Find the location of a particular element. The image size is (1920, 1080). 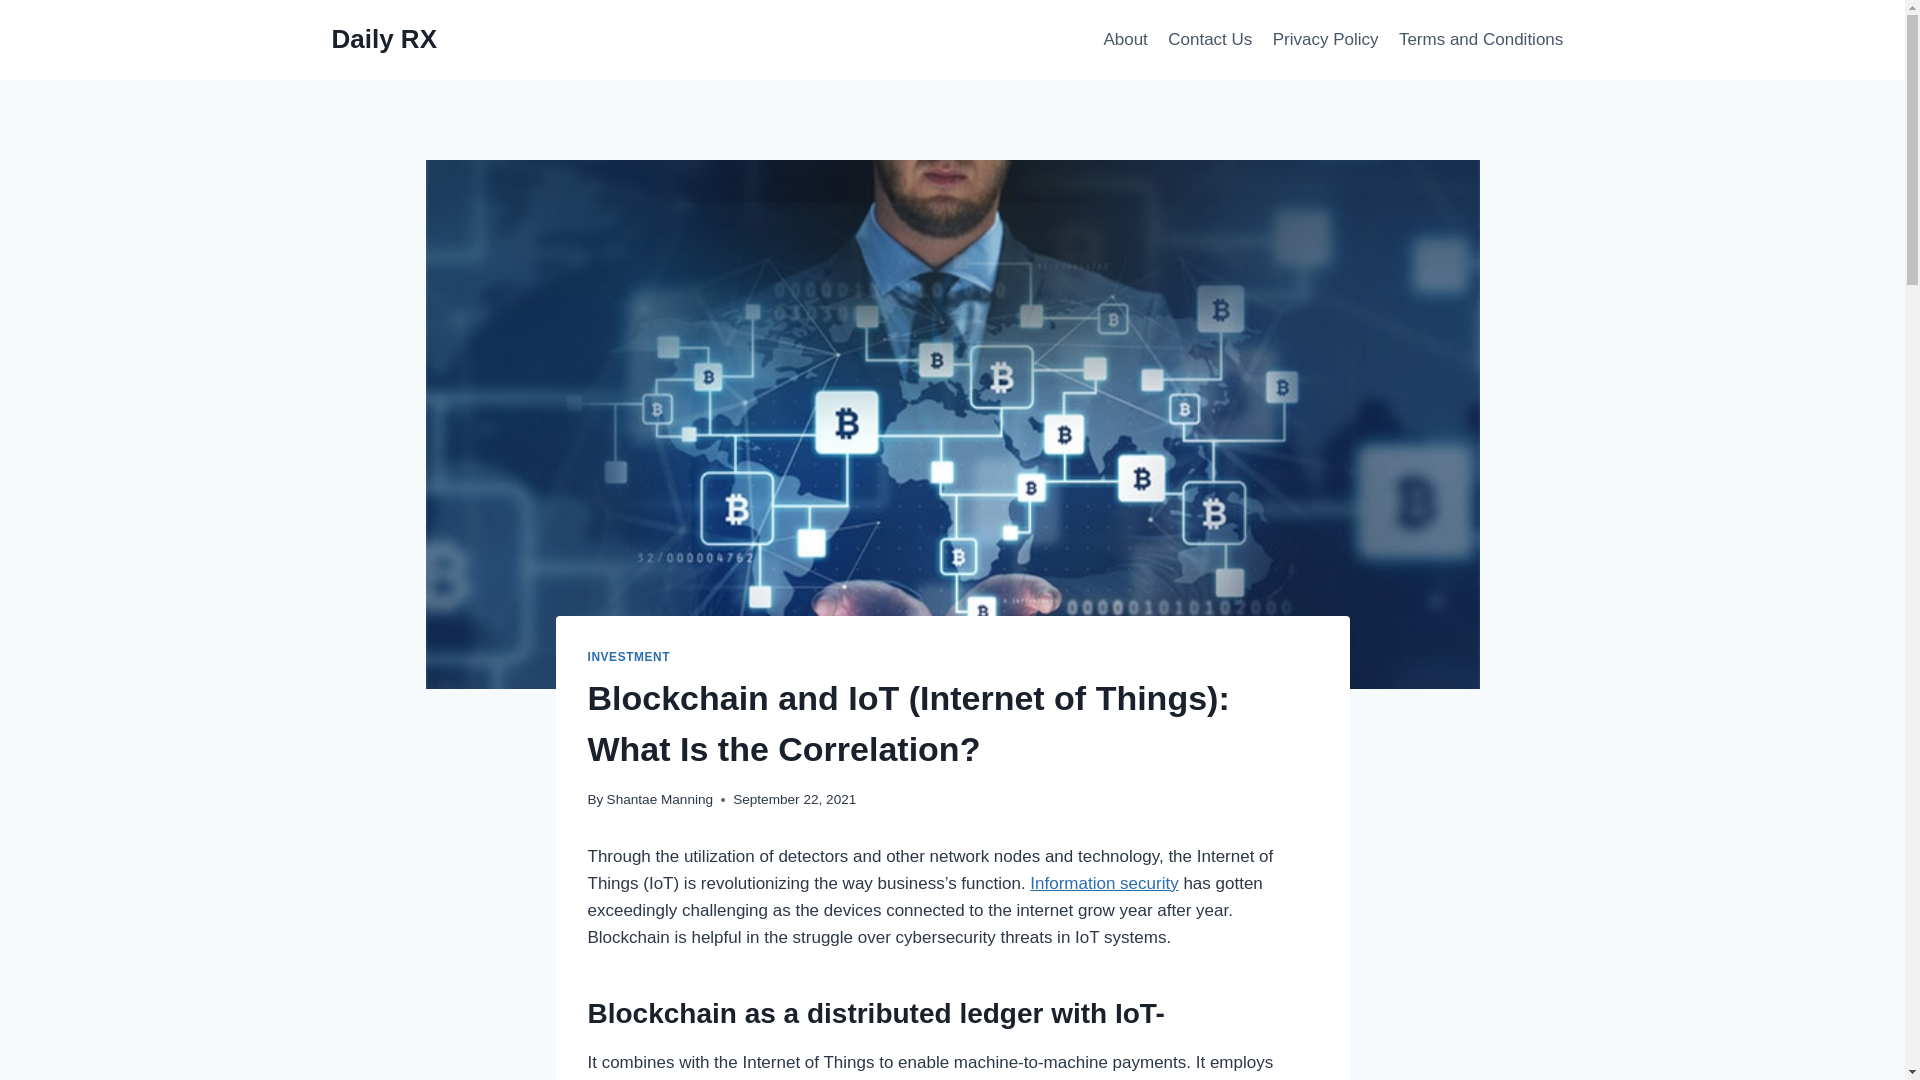

INVESTMENT is located at coordinates (628, 657).